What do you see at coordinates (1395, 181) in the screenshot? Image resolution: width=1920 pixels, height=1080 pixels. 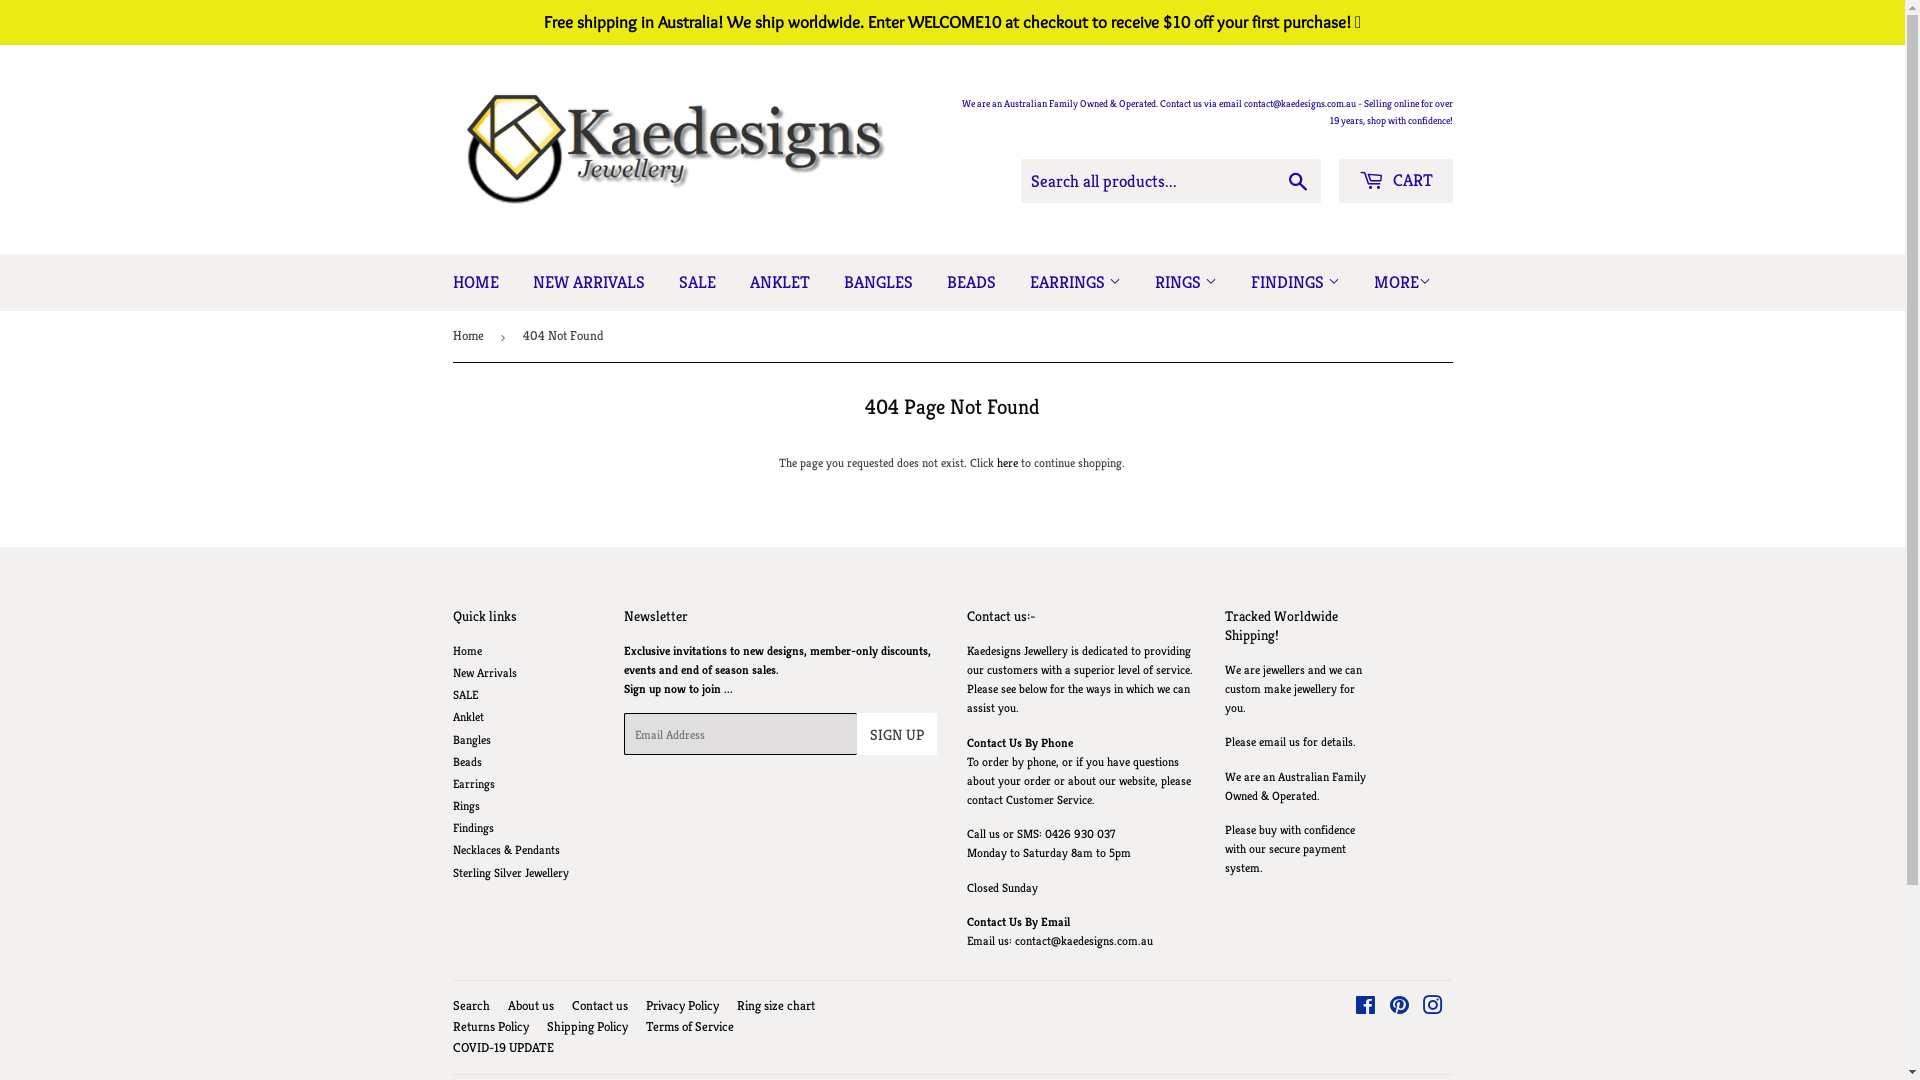 I see `CART` at bounding box center [1395, 181].